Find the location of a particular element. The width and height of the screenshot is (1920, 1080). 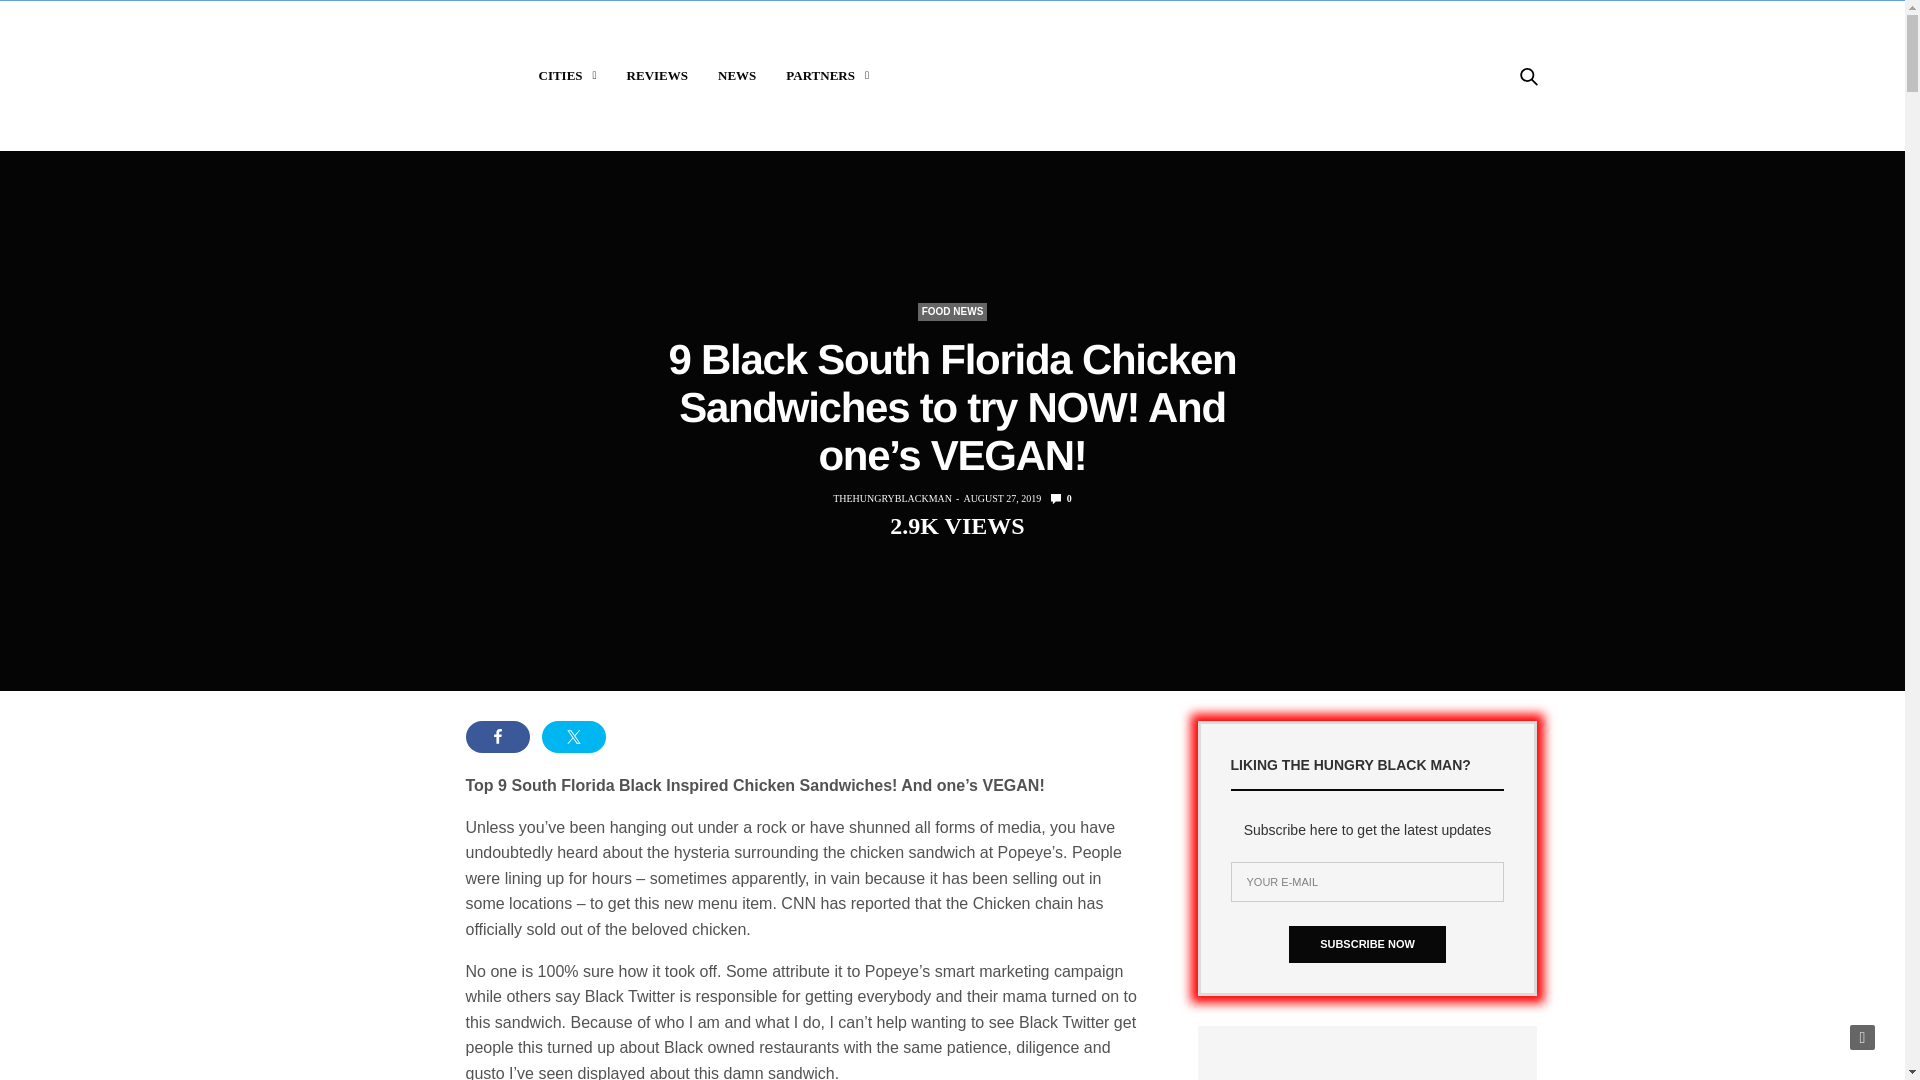

REVIEWS is located at coordinates (657, 76).